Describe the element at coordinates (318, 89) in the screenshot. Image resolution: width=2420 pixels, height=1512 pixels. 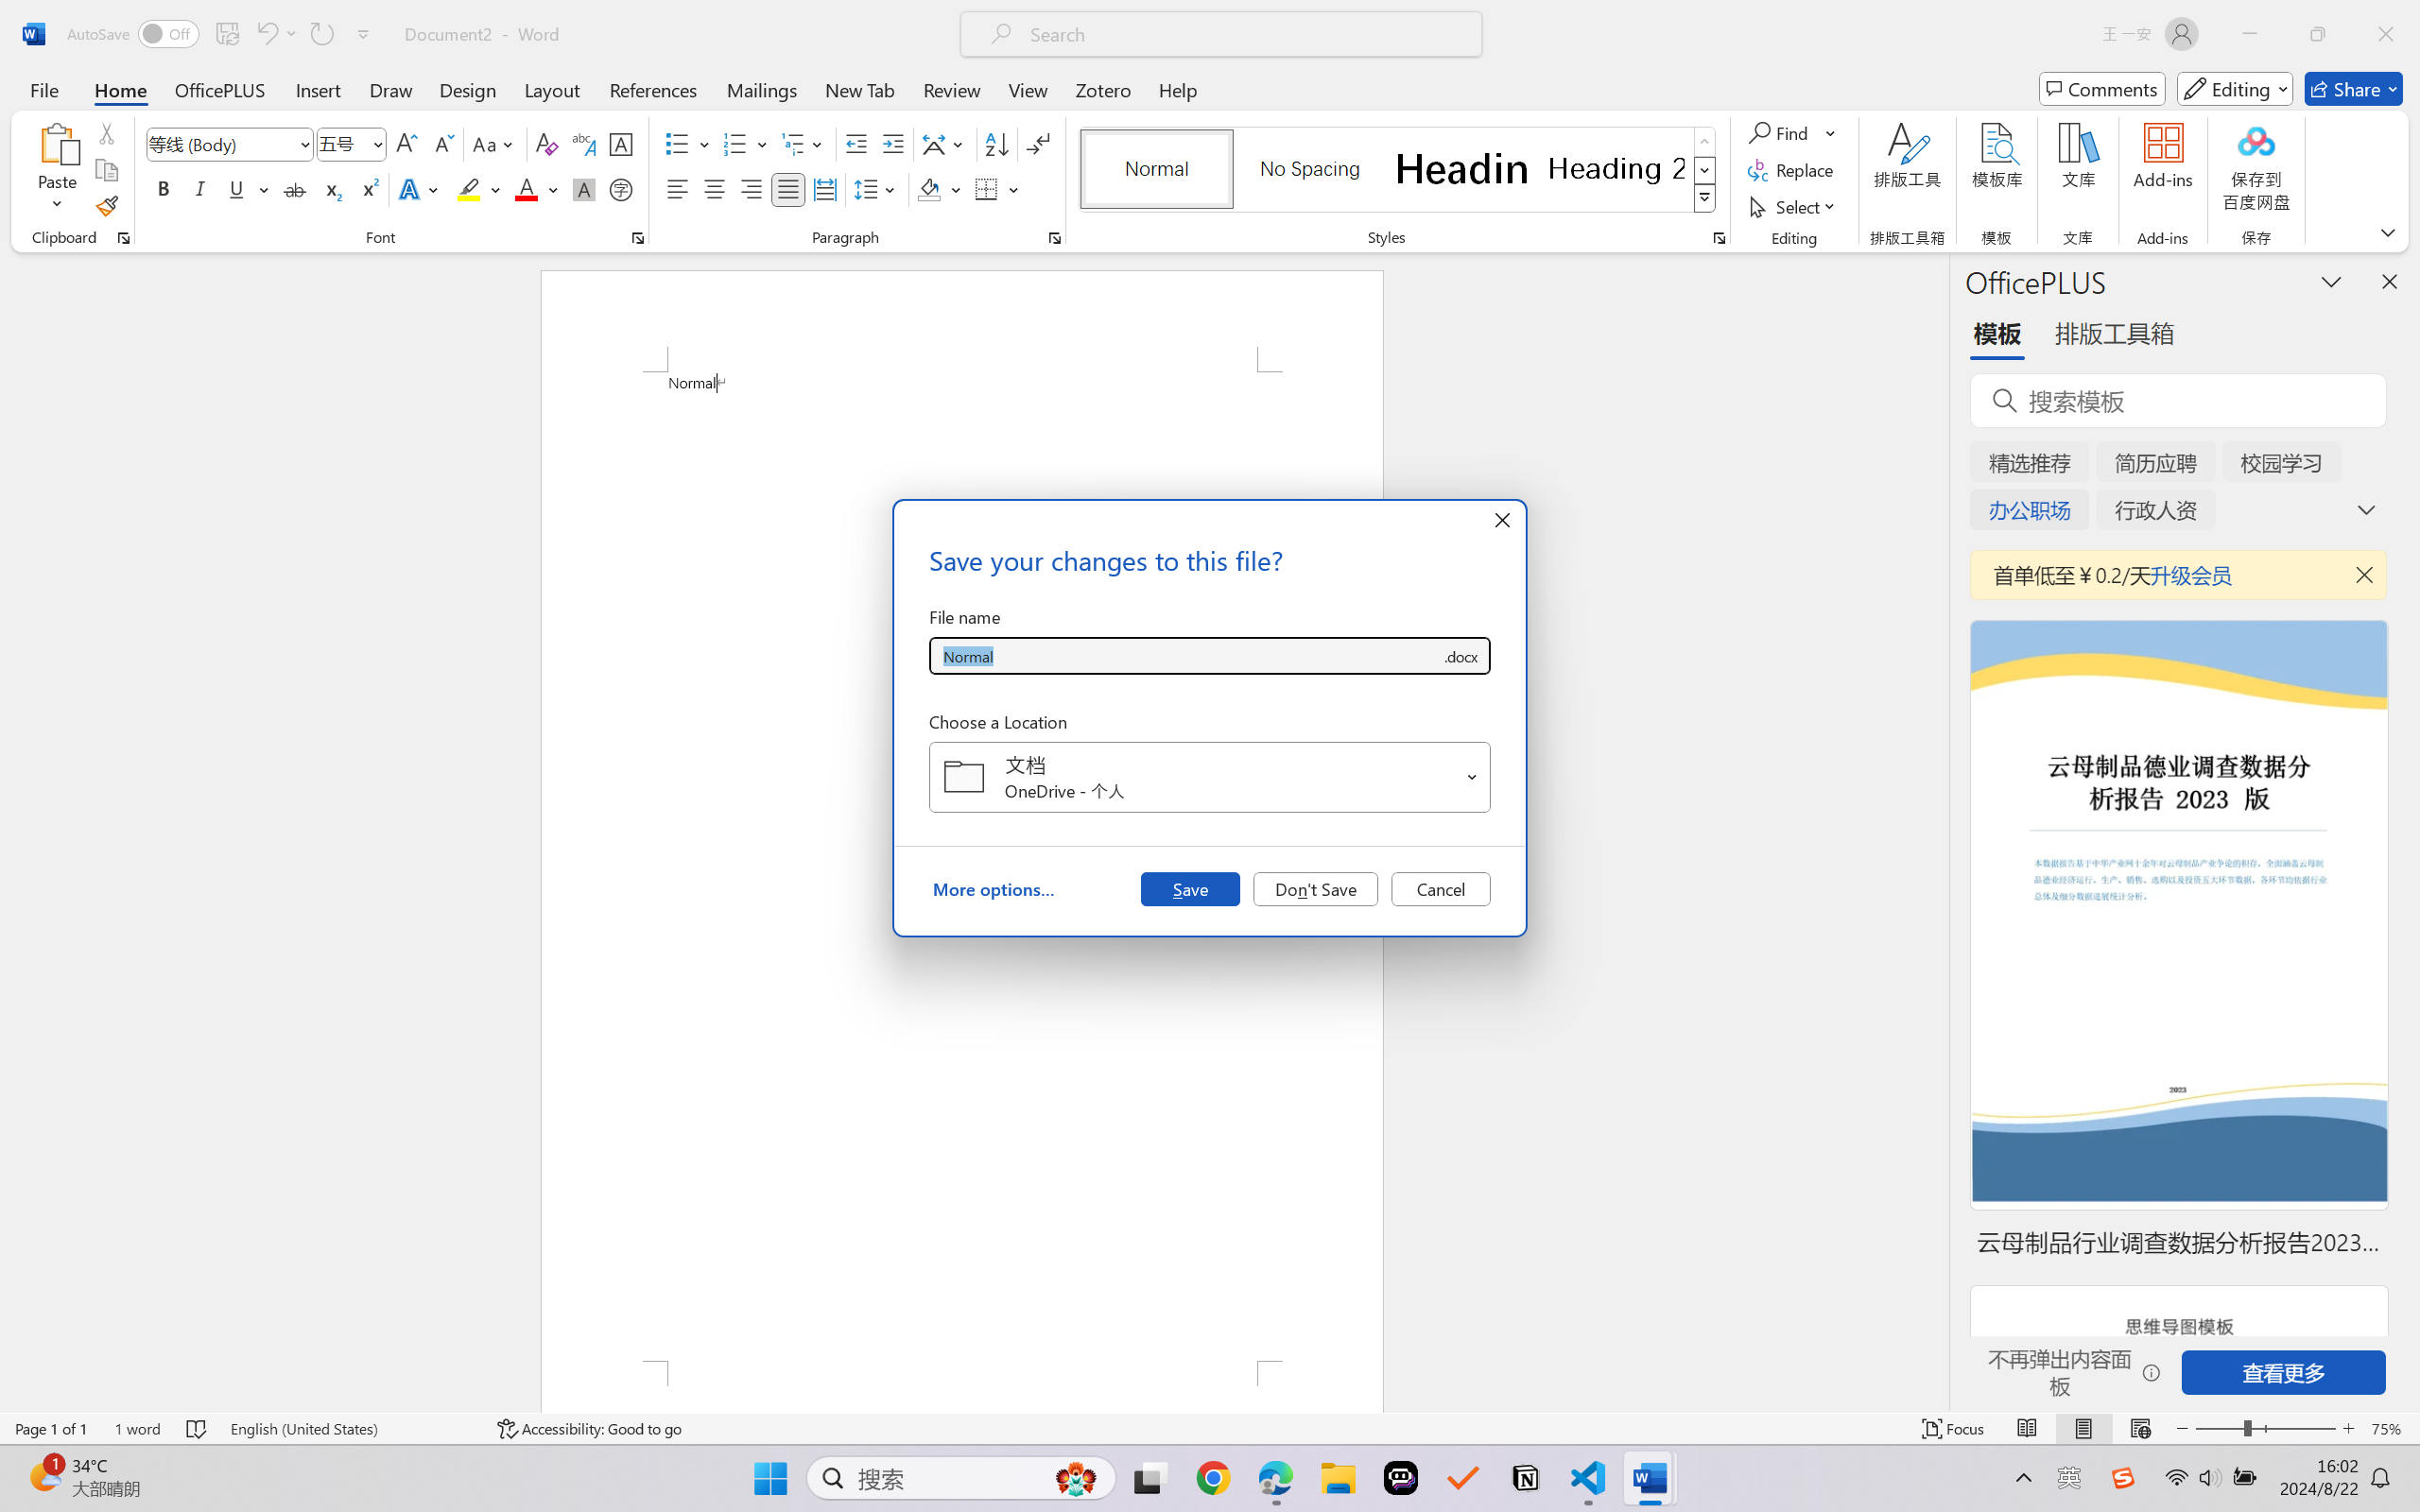
I see `Insert` at that location.